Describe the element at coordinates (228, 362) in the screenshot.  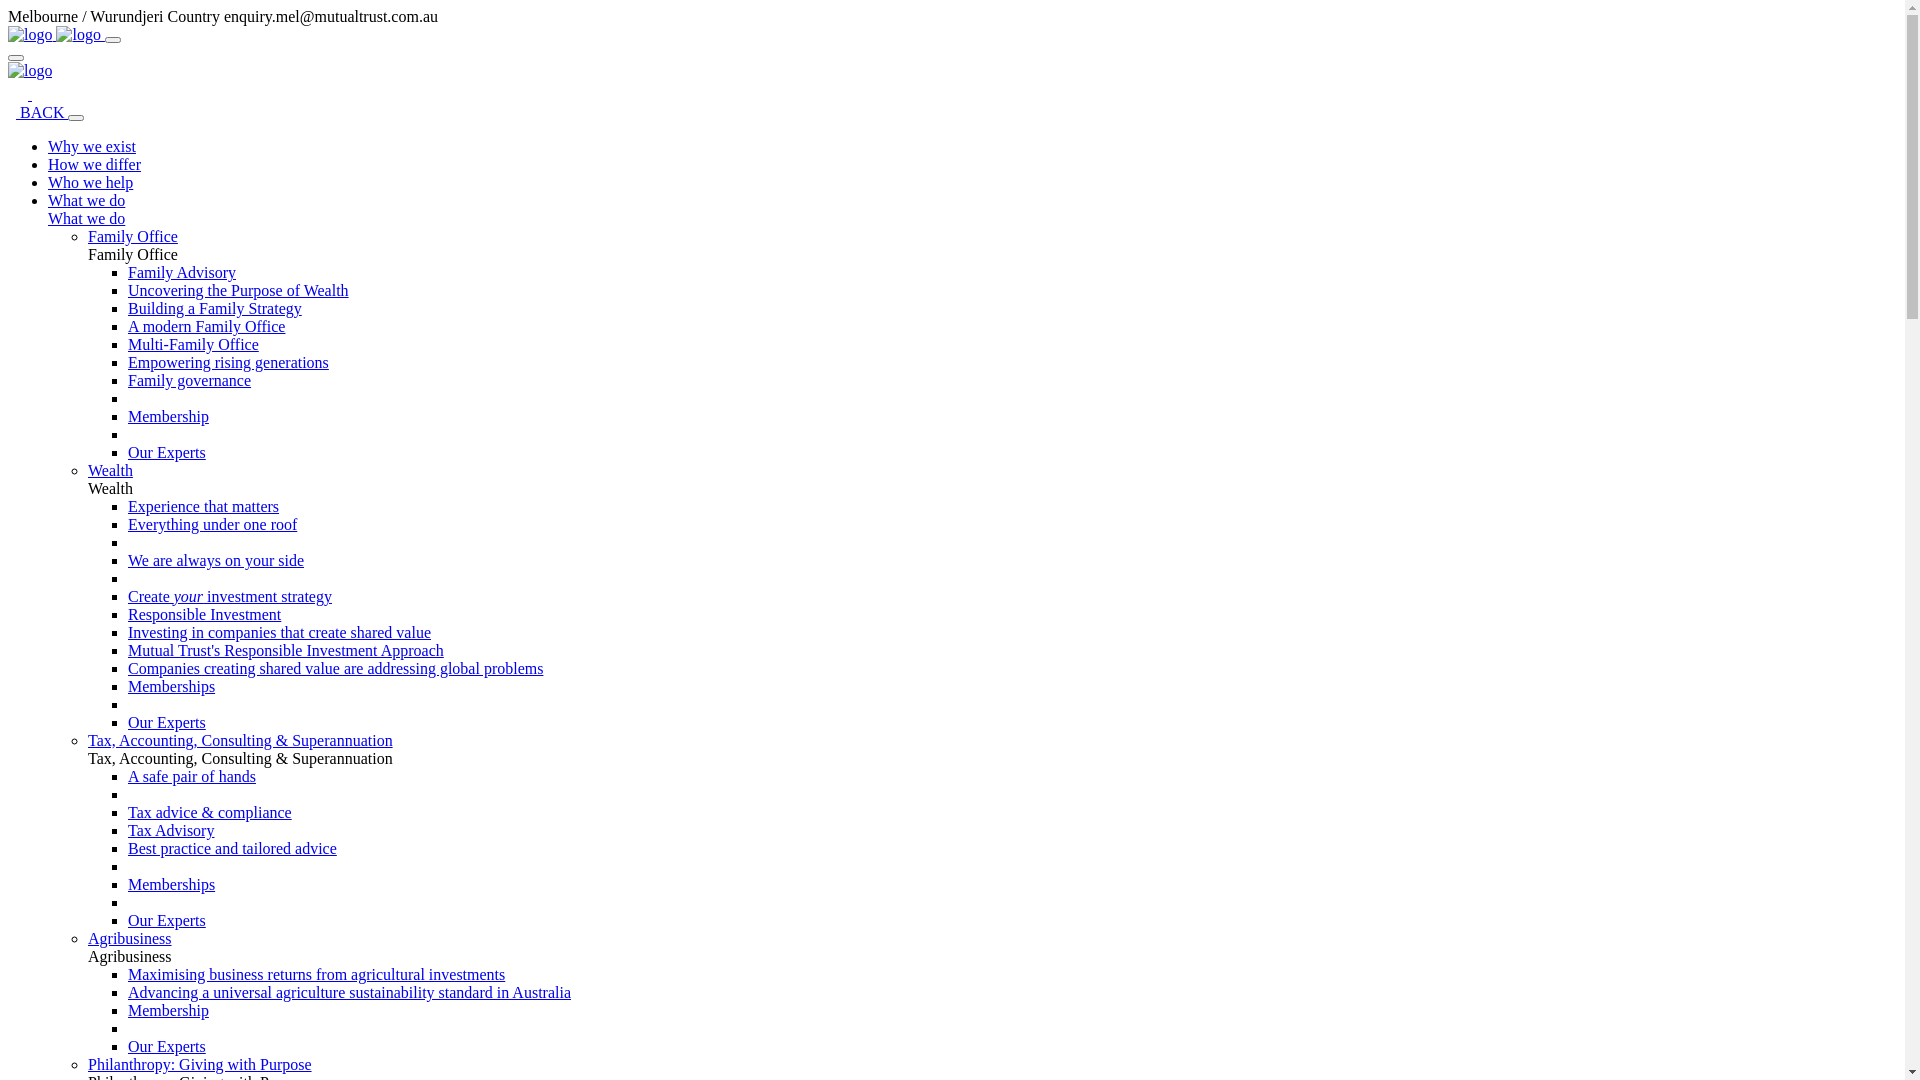
I see `Empowering rising generations` at that location.